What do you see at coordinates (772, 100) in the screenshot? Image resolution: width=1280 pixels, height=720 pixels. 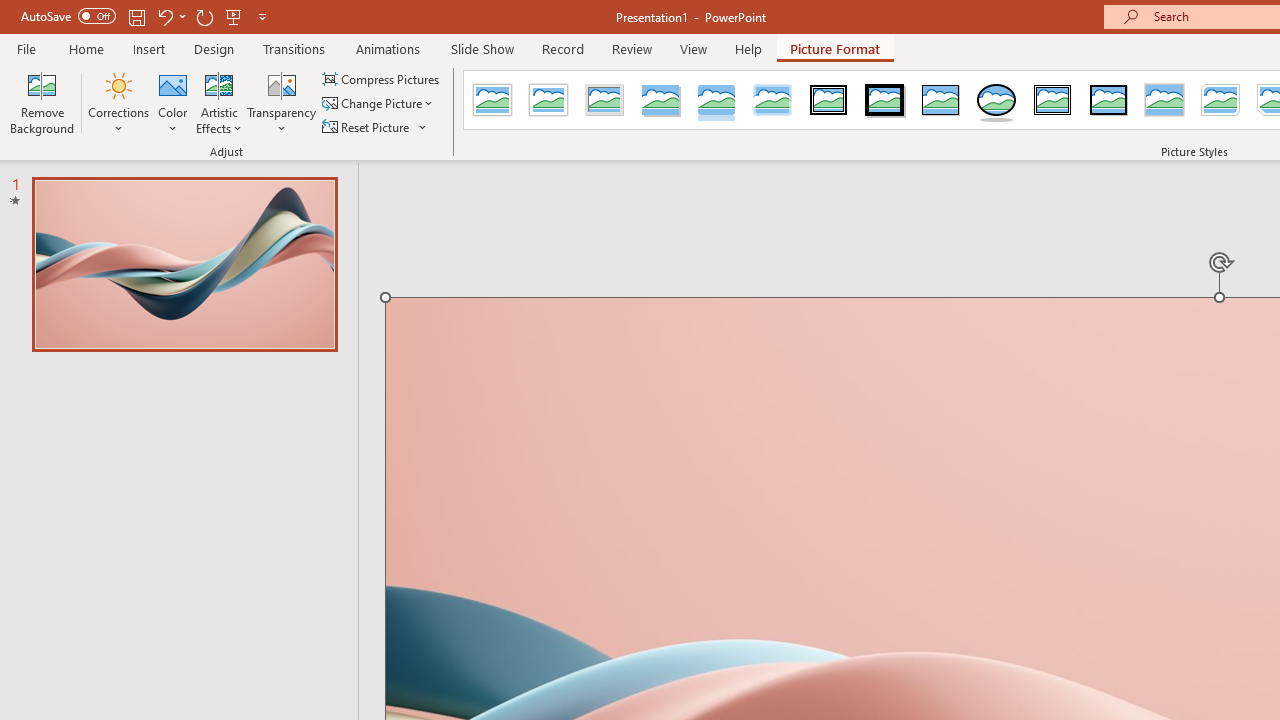 I see `Soft Edge Rectangle` at bounding box center [772, 100].